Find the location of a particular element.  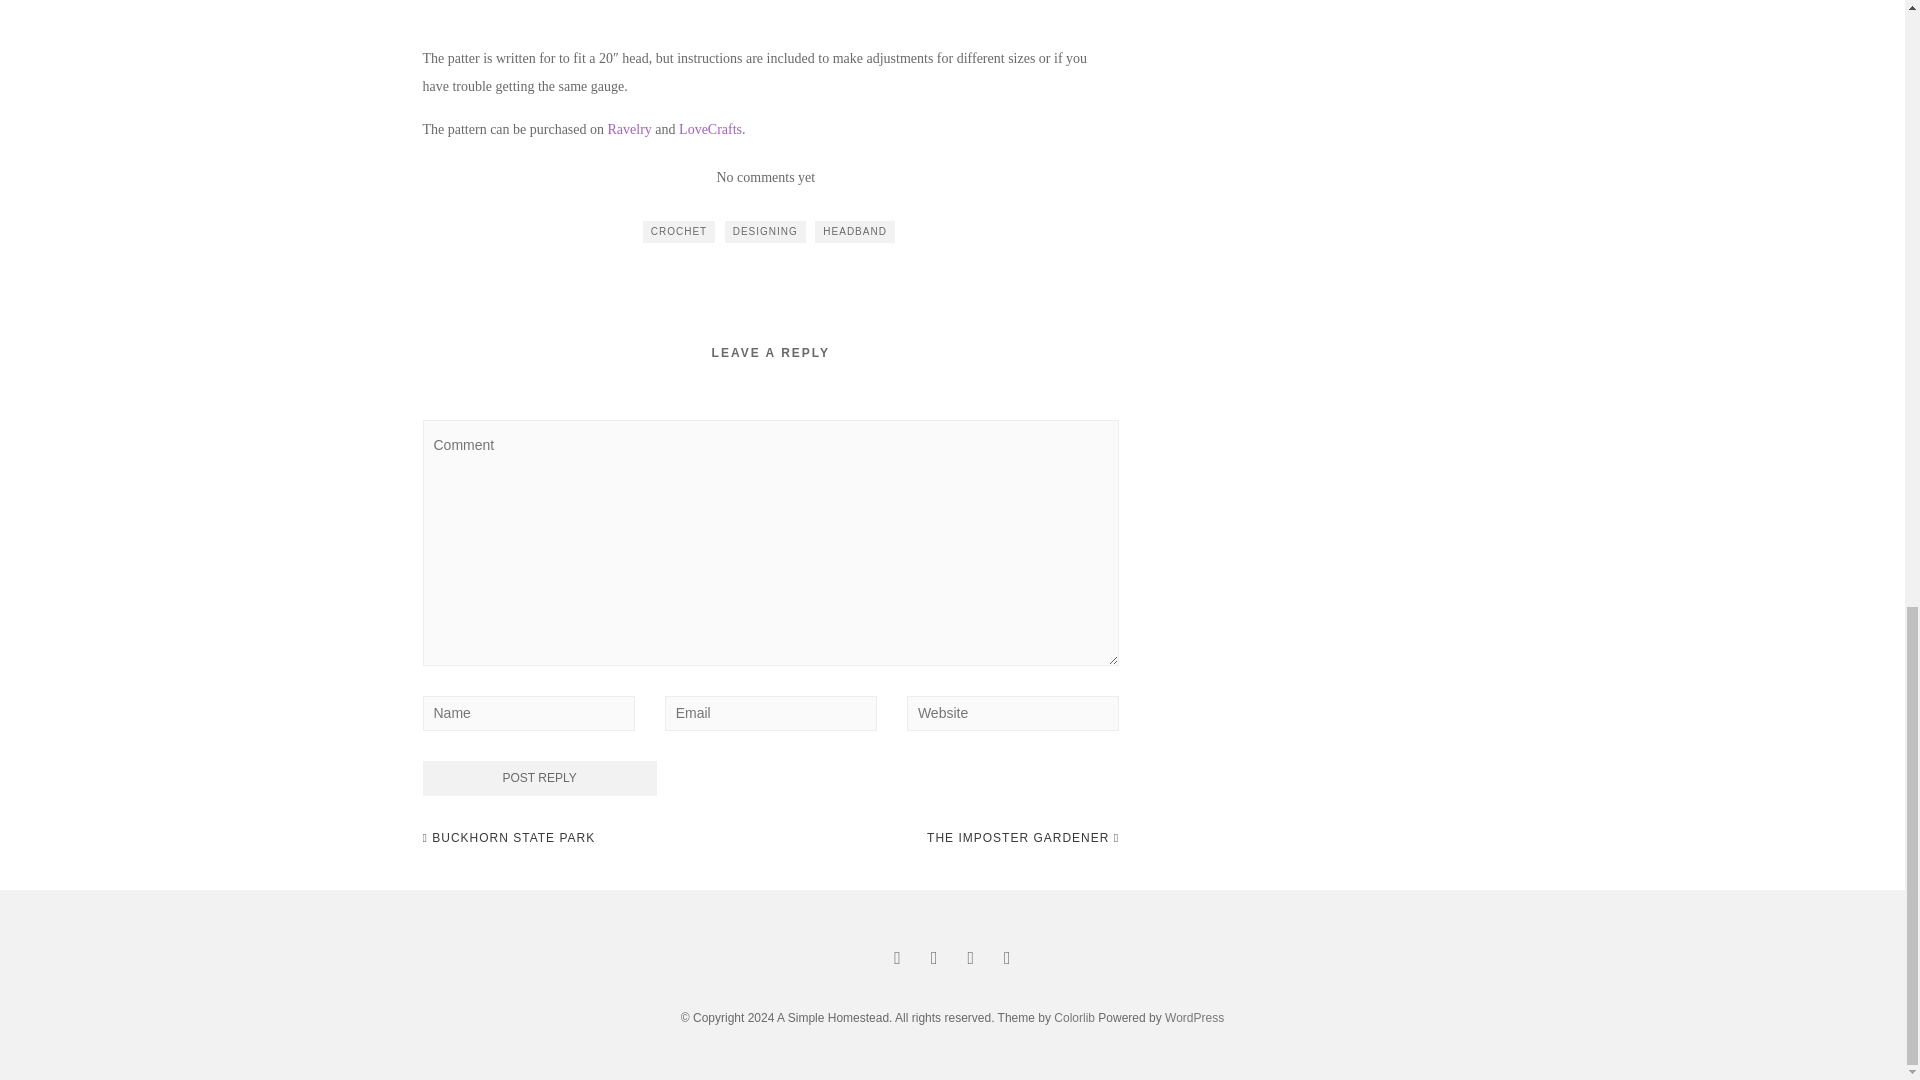

BUCKHORN STATE PARK is located at coordinates (508, 838).